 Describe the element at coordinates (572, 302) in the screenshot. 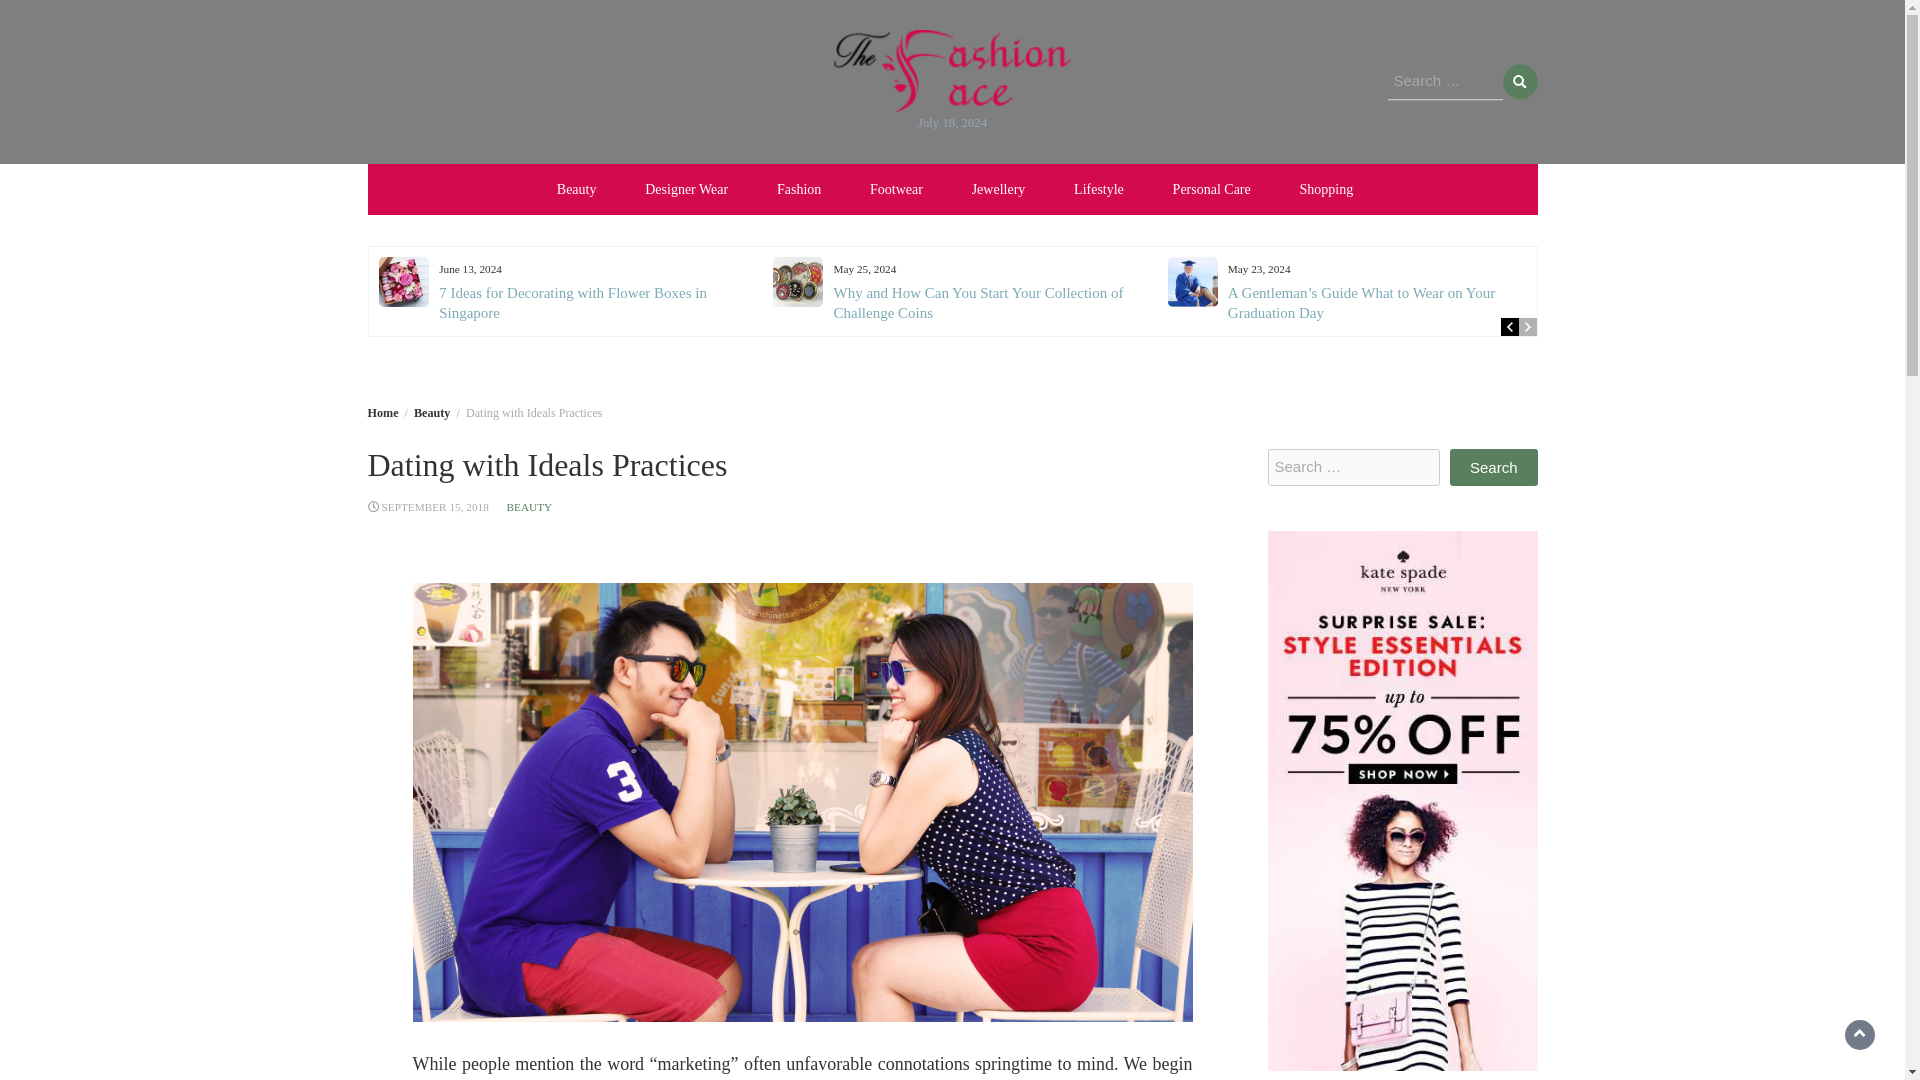

I see `7 Ideas for Decorating with Flower Boxes in Singapore` at that location.